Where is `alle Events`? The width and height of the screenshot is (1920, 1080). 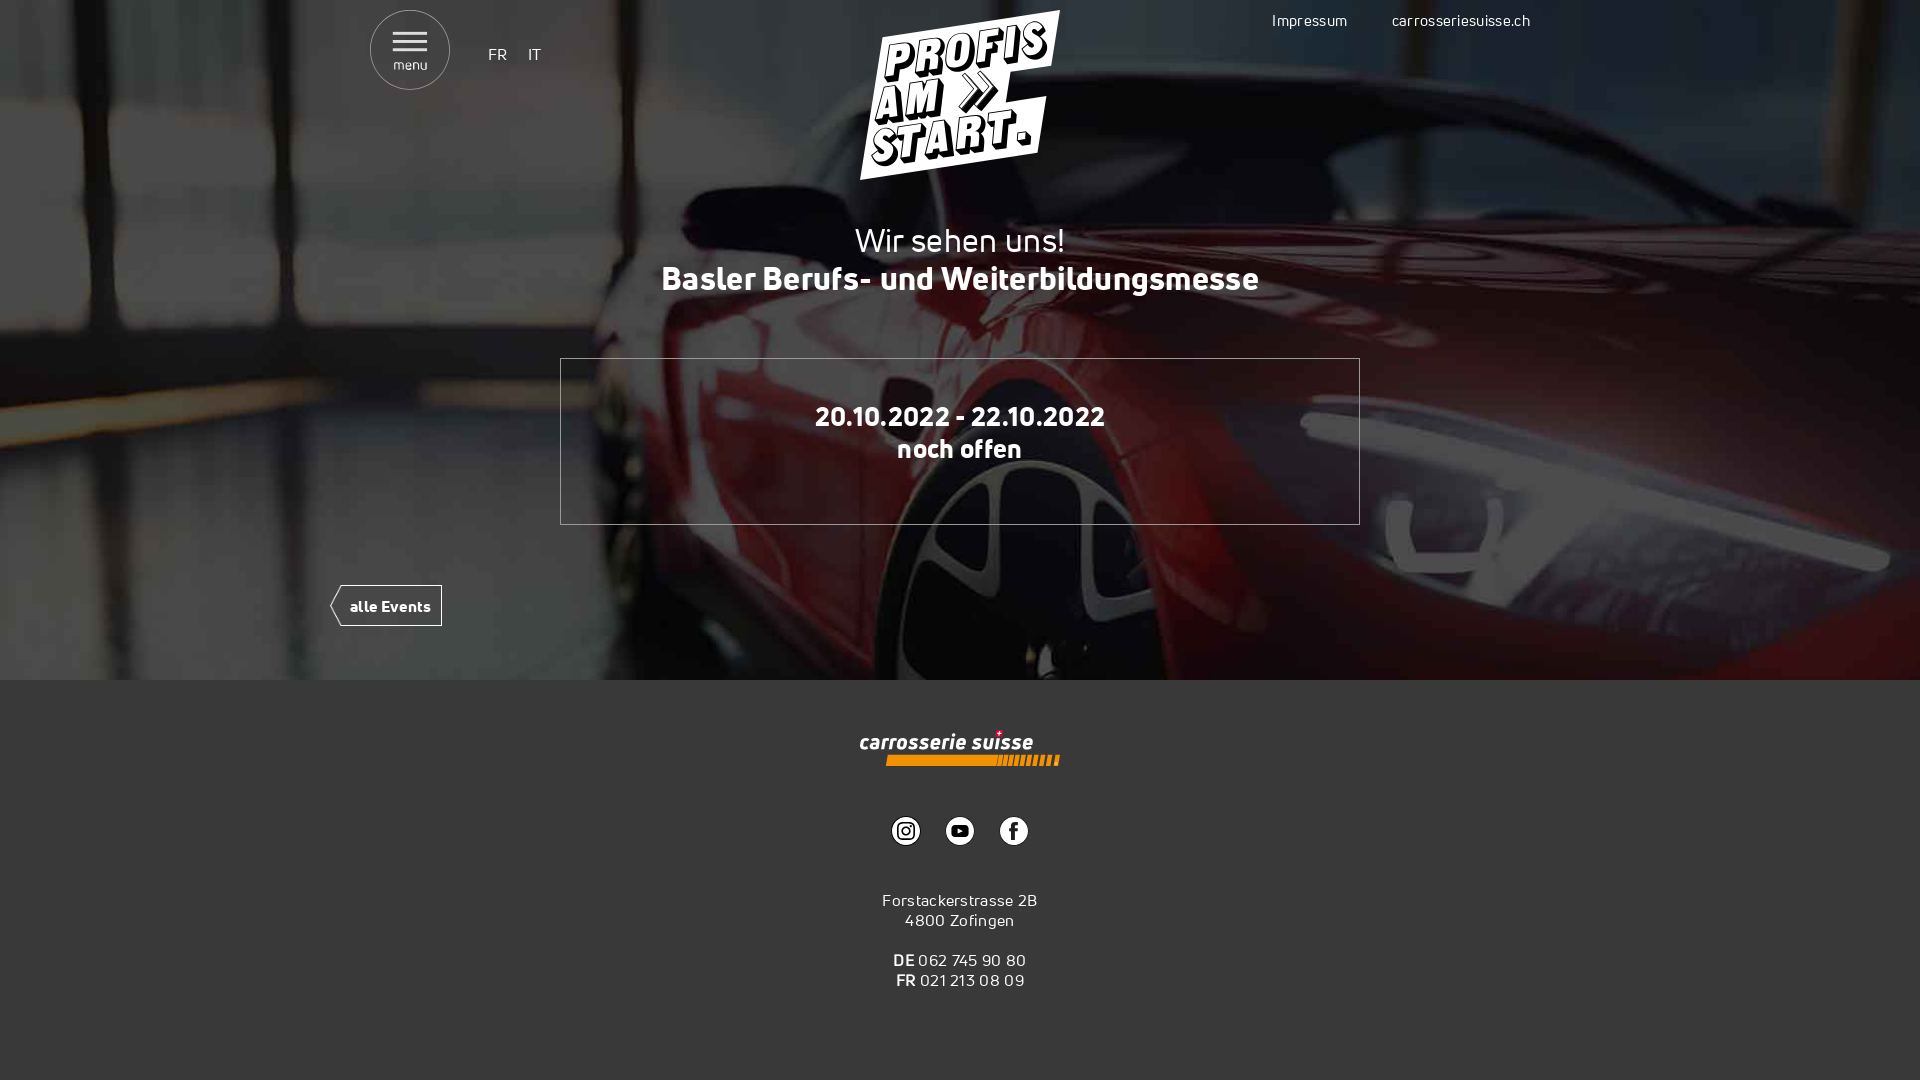
alle Events is located at coordinates (386, 610).